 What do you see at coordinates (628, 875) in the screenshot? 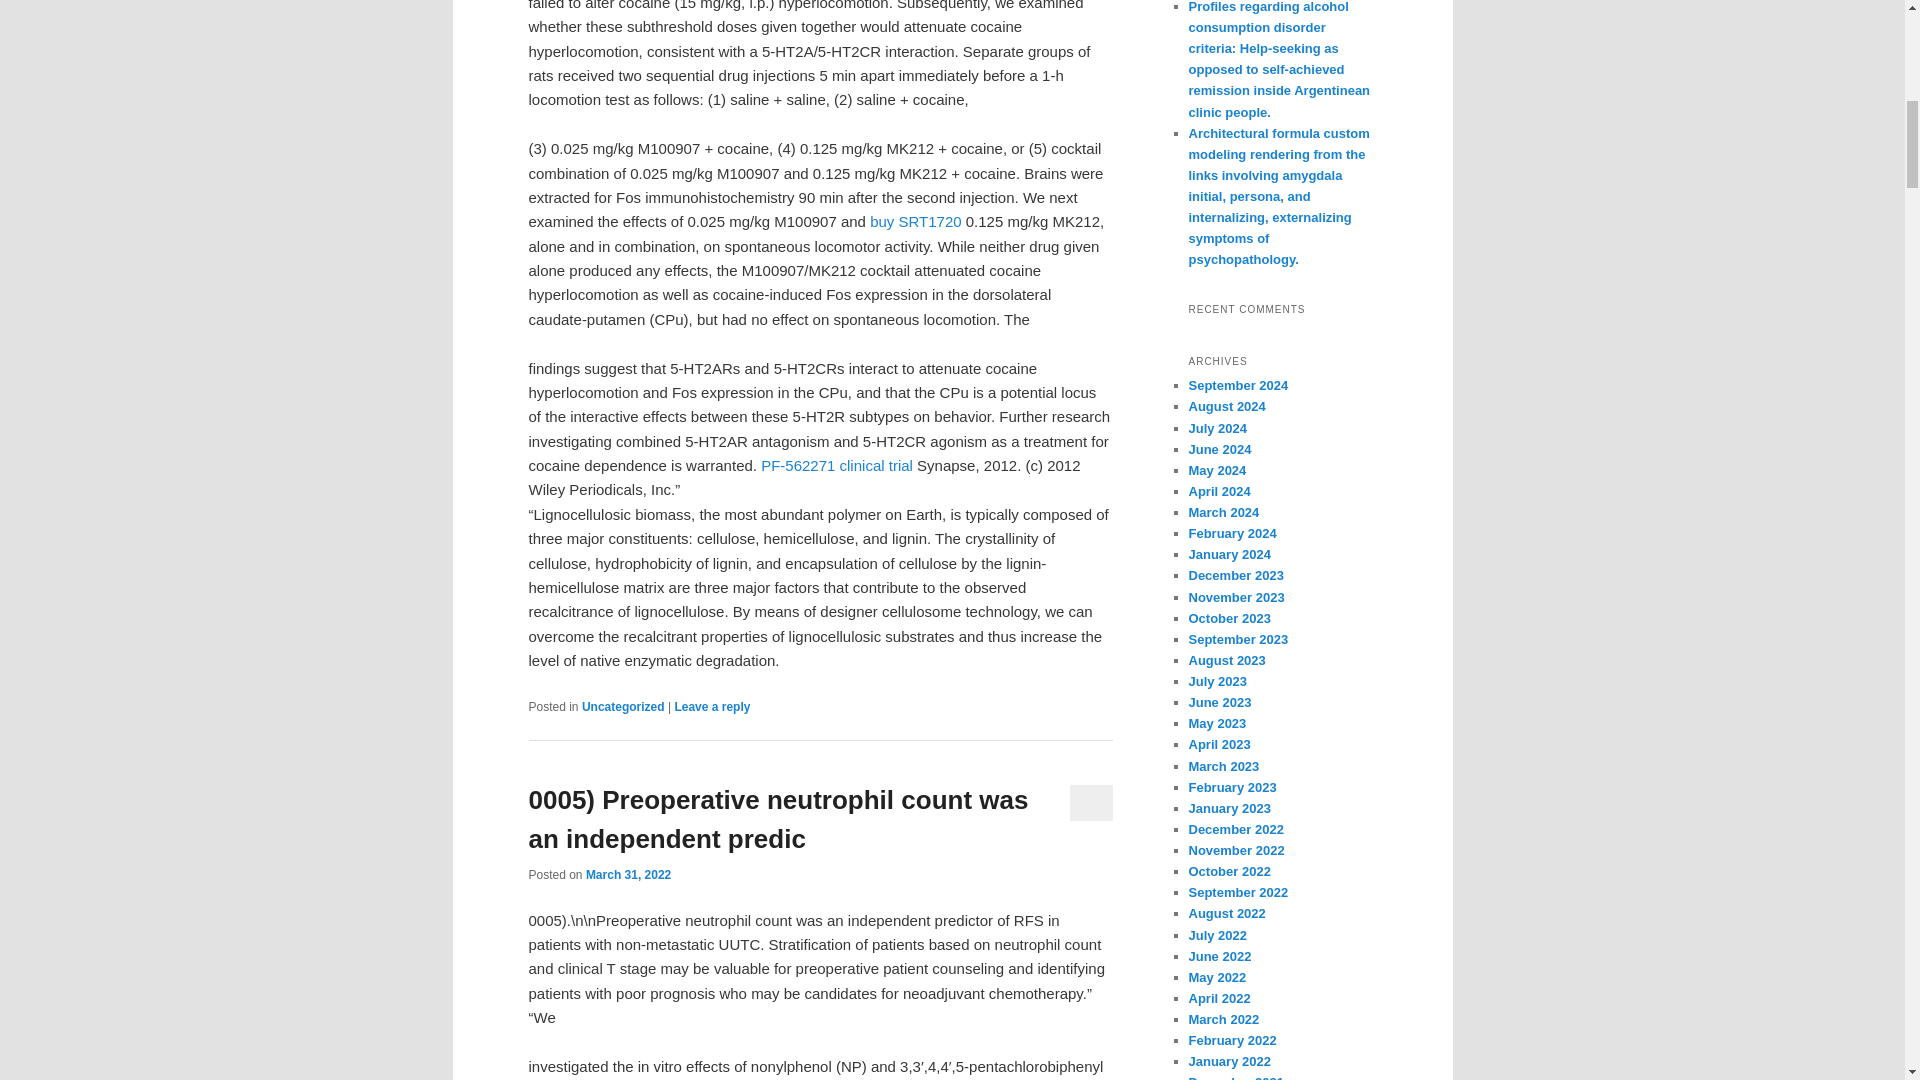
I see `March 31, 2022` at bounding box center [628, 875].